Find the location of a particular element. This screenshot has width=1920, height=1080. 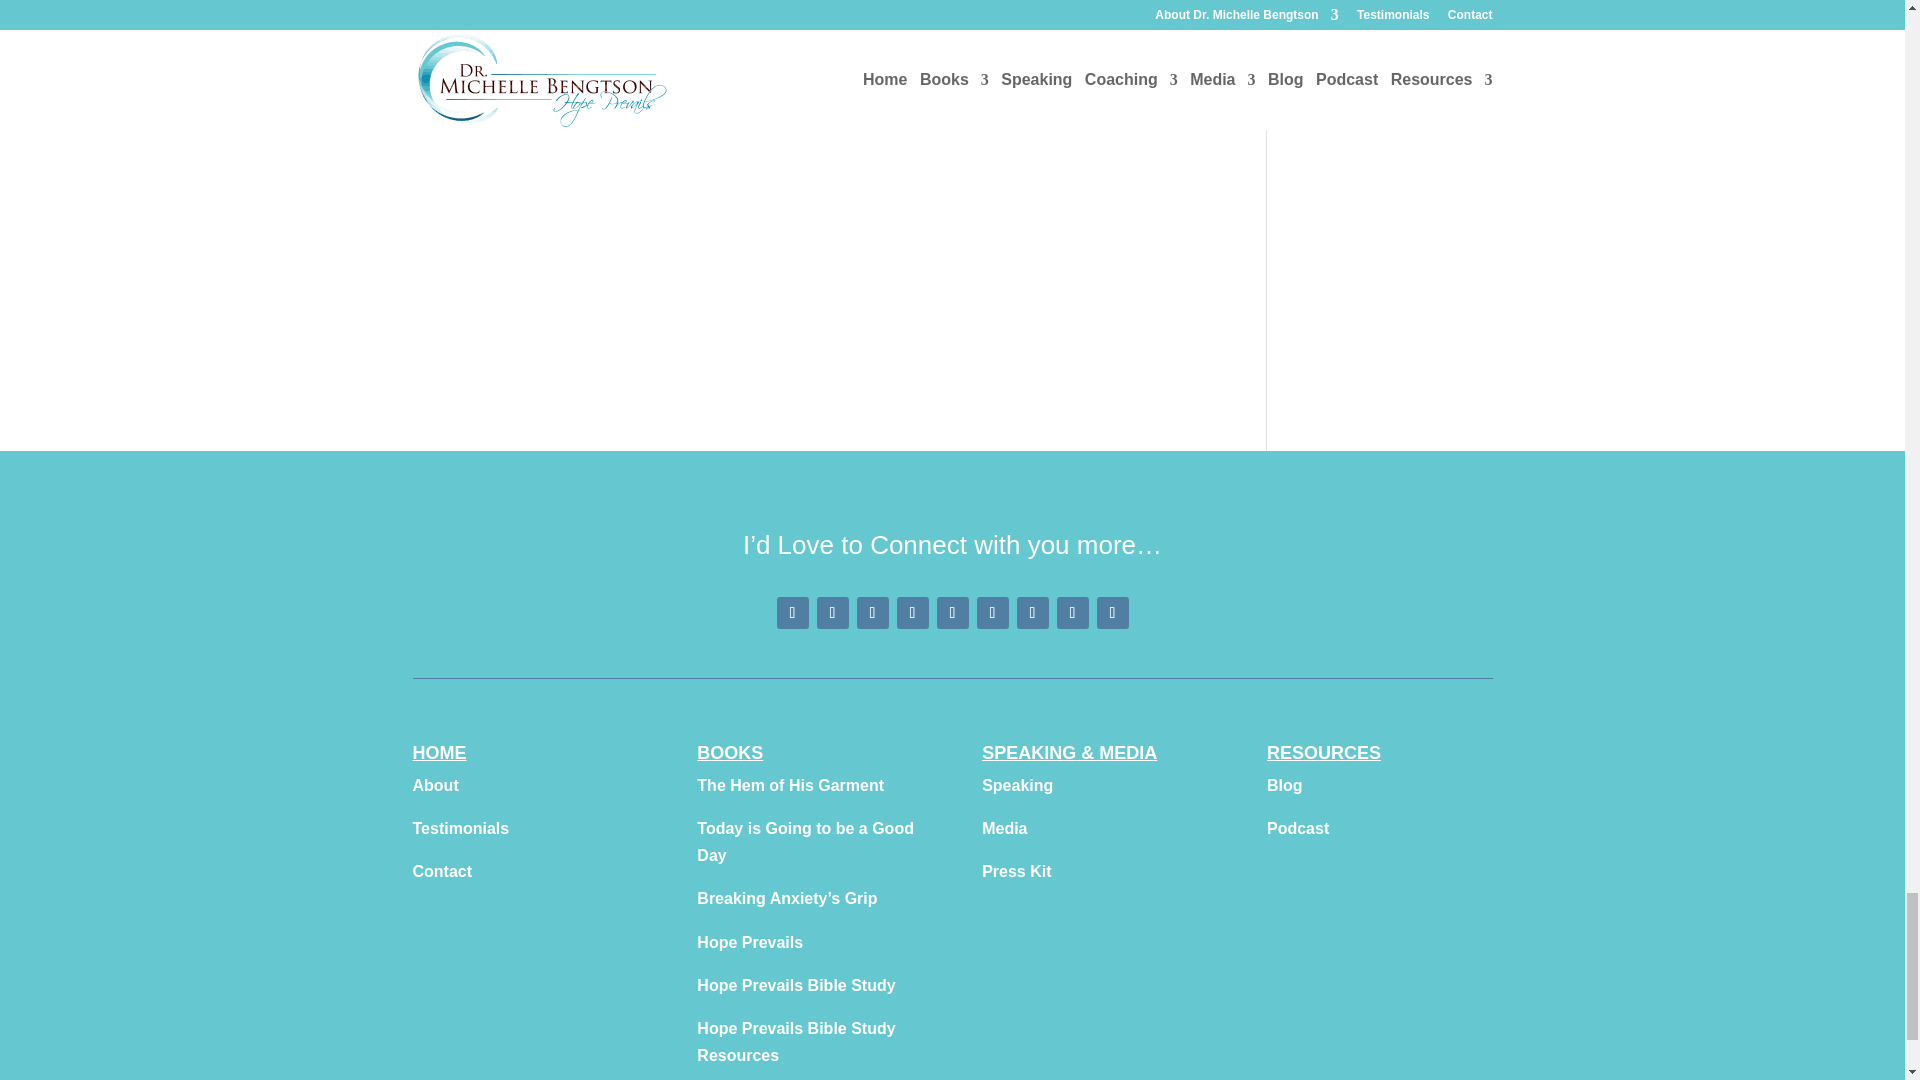

Follow on Youtube is located at coordinates (912, 612).